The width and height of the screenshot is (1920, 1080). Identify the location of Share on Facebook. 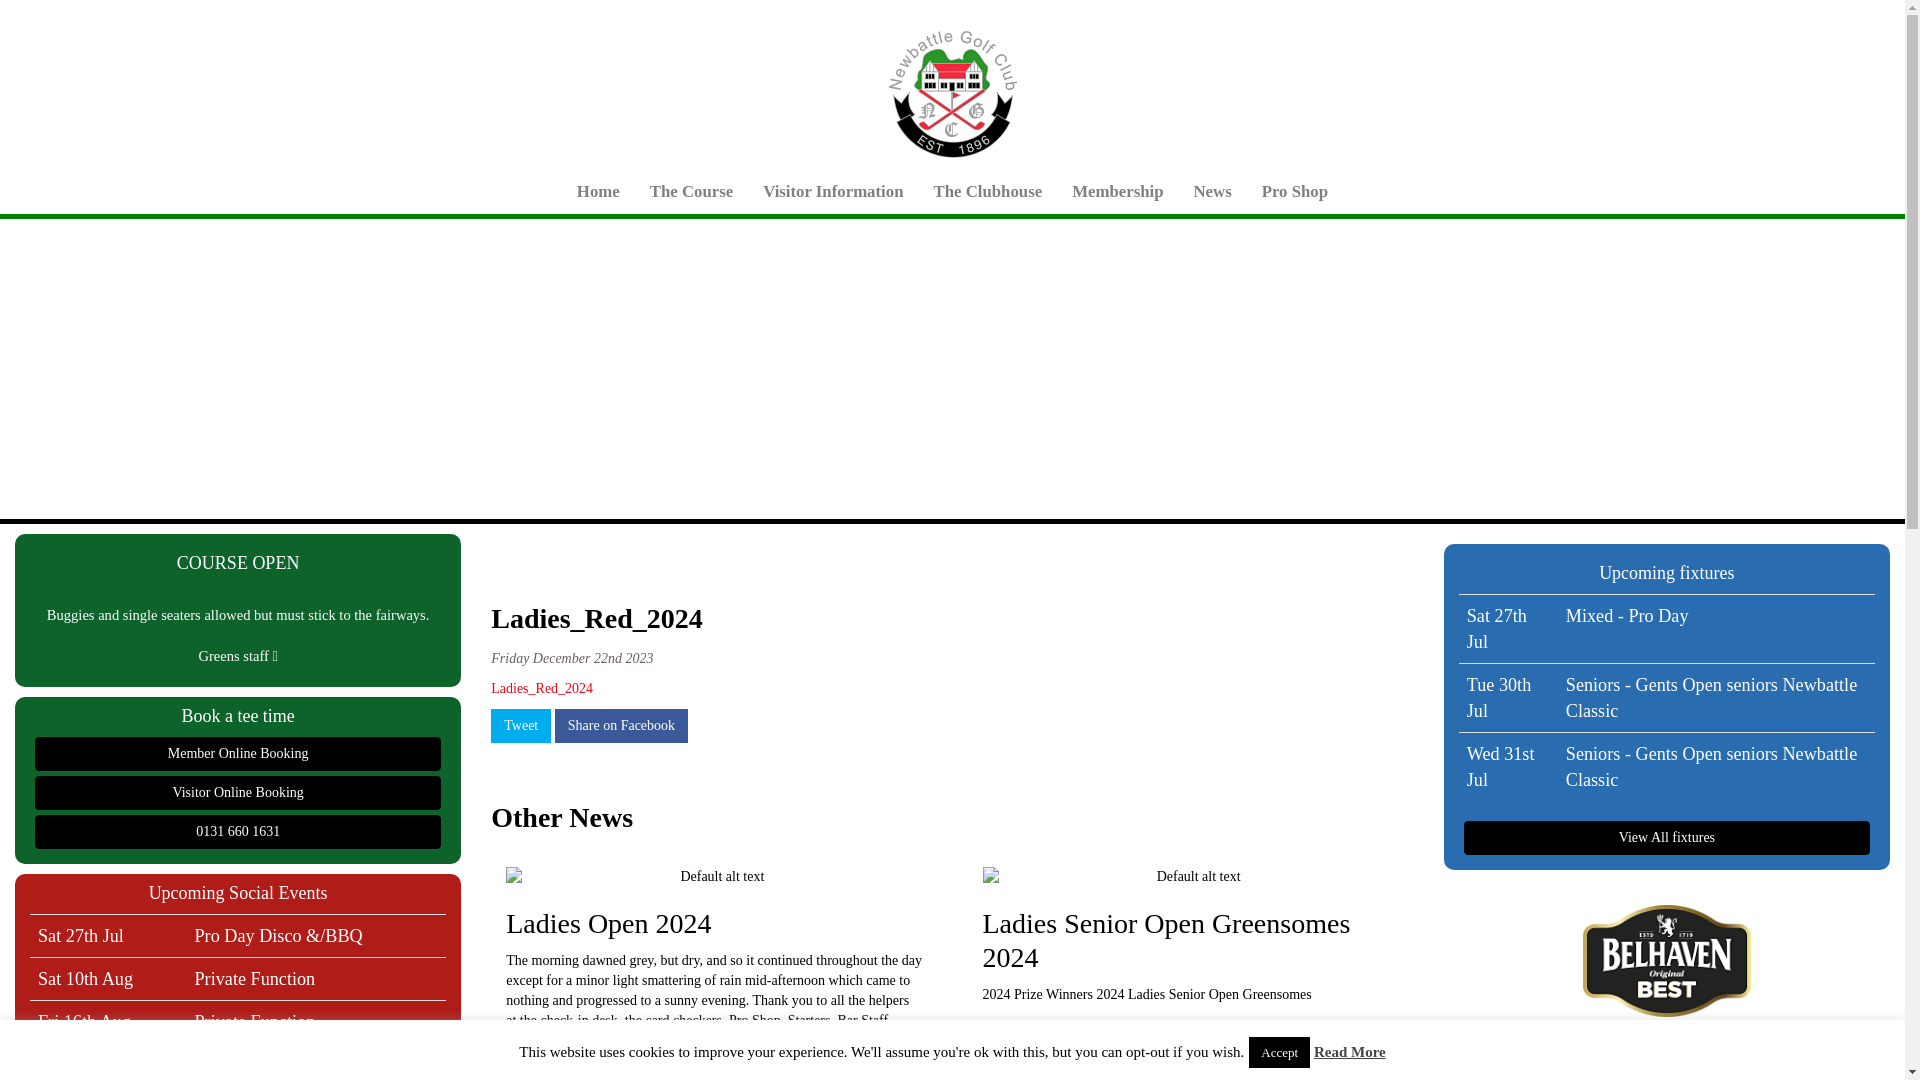
(620, 726).